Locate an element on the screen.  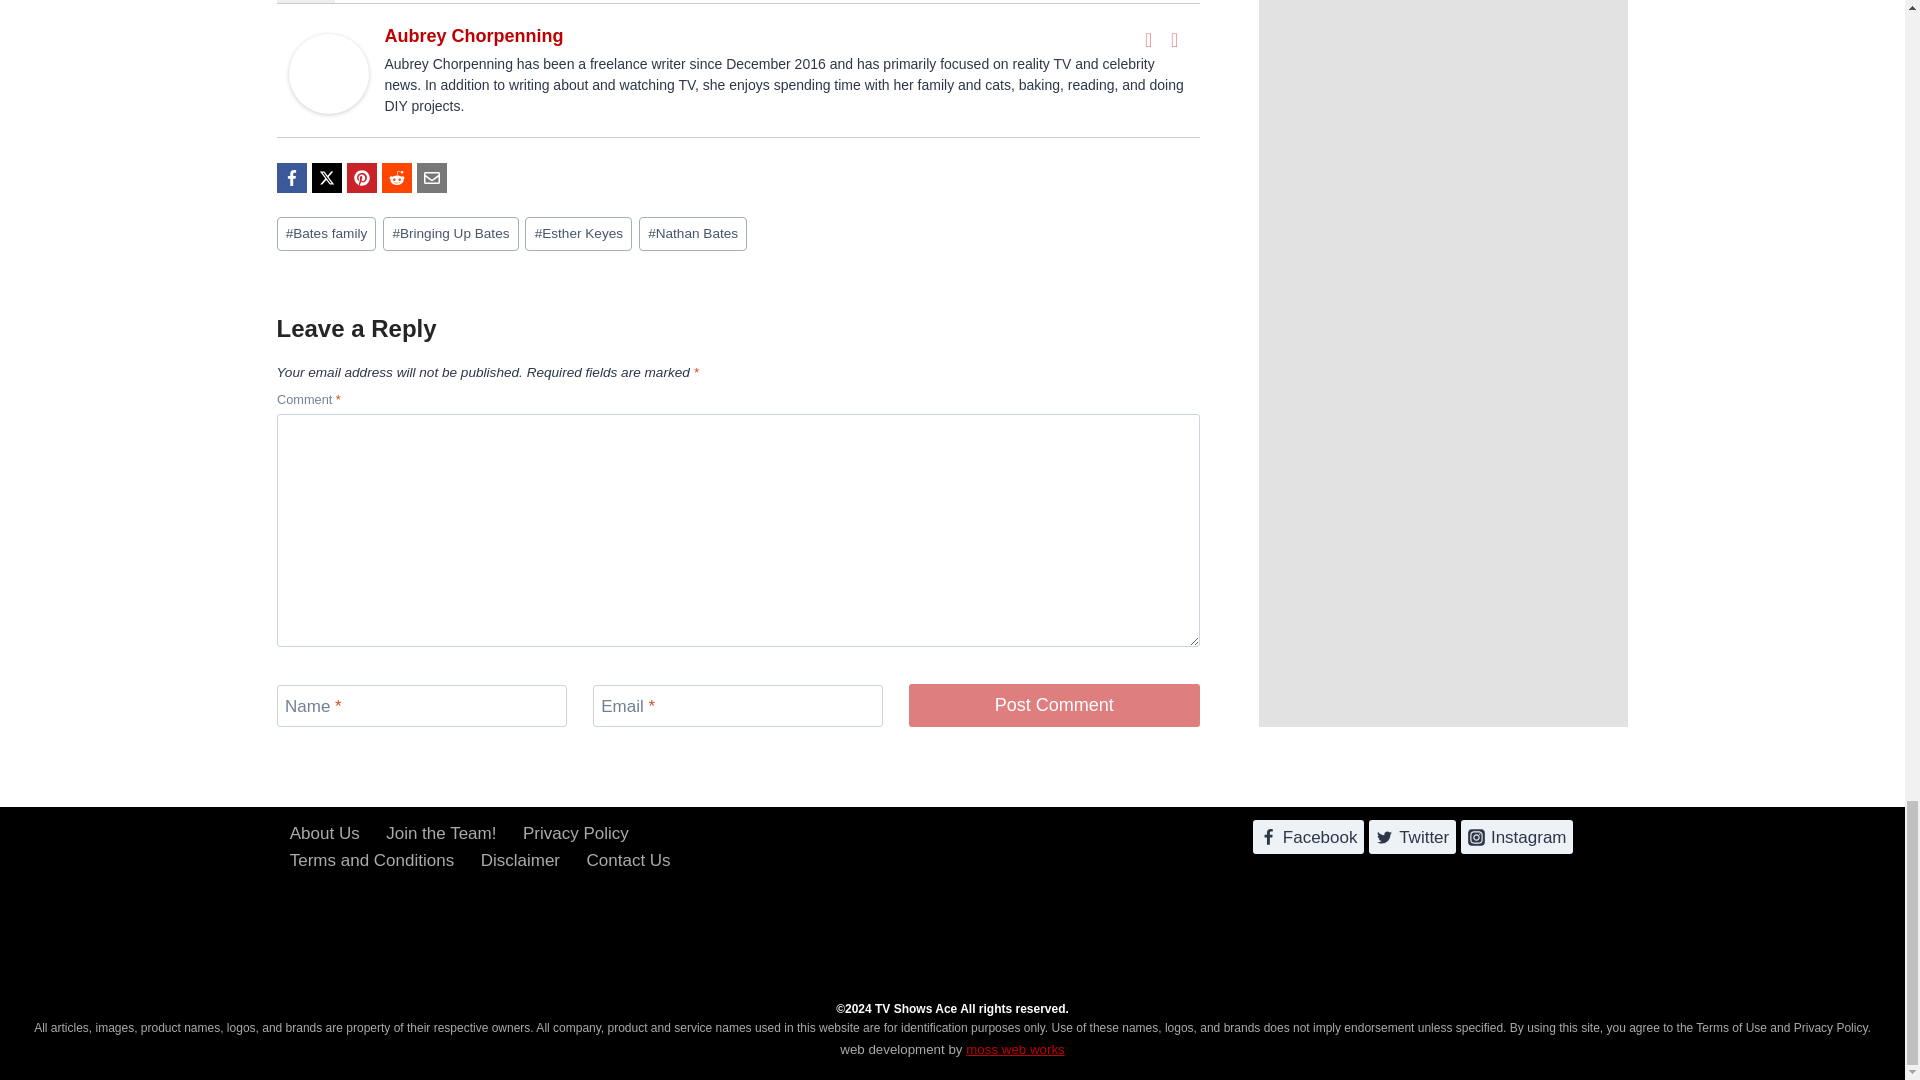
Author is located at coordinates (305, 2).